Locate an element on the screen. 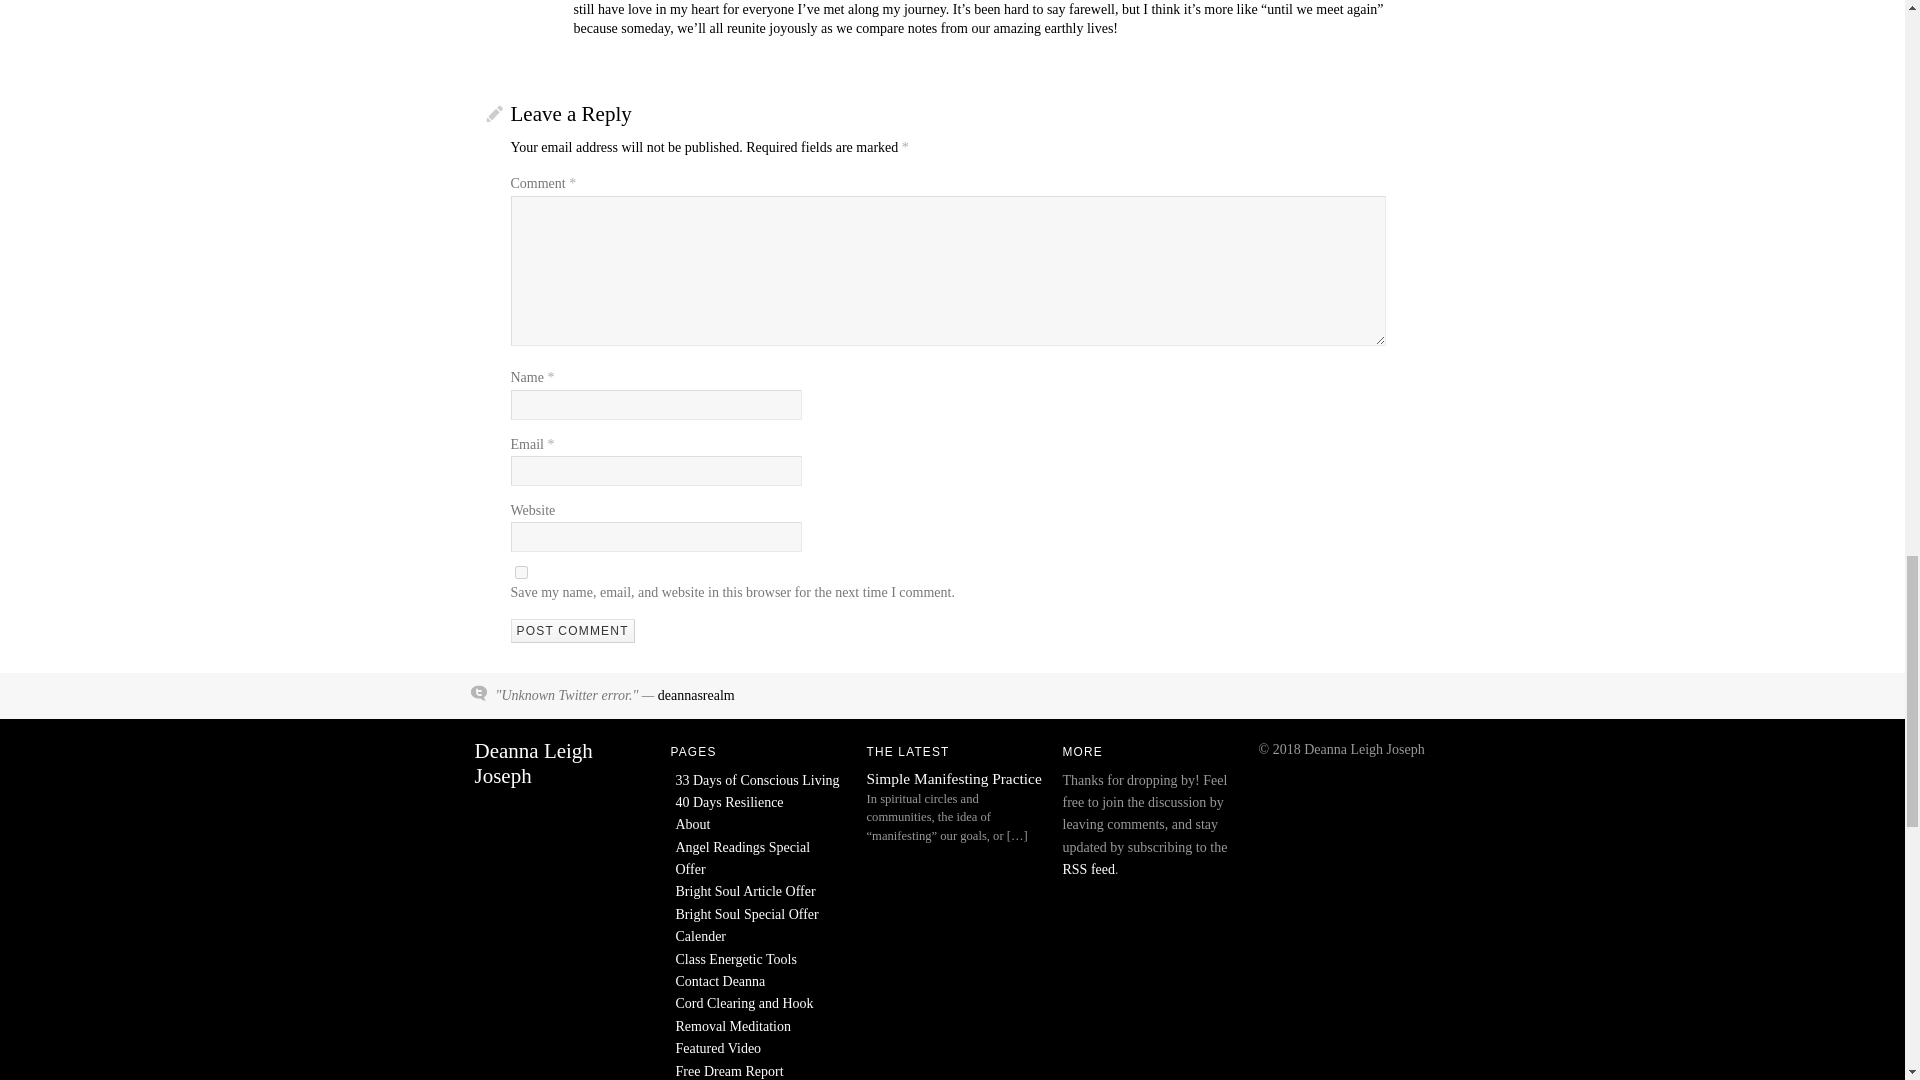 The image size is (1920, 1080). yes is located at coordinates (520, 572).